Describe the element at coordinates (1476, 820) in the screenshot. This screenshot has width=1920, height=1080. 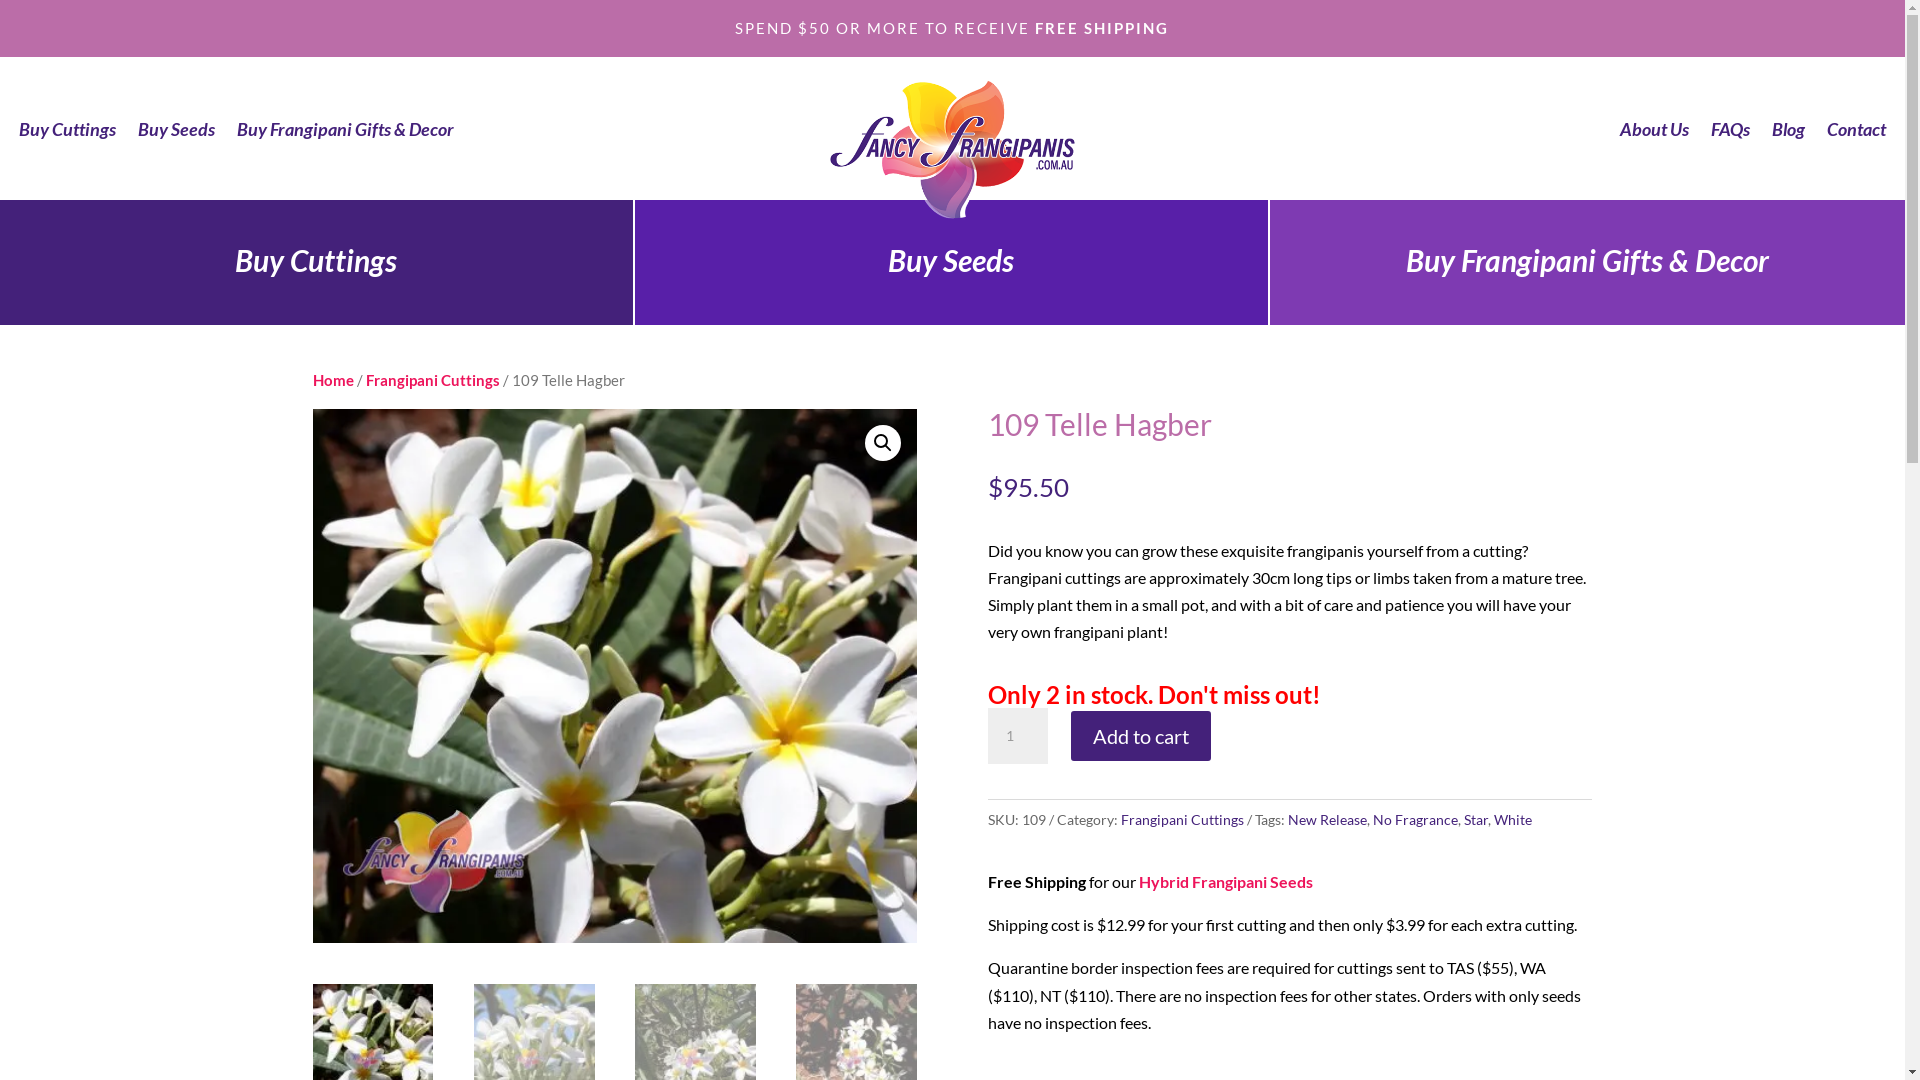
I see `Star` at that location.